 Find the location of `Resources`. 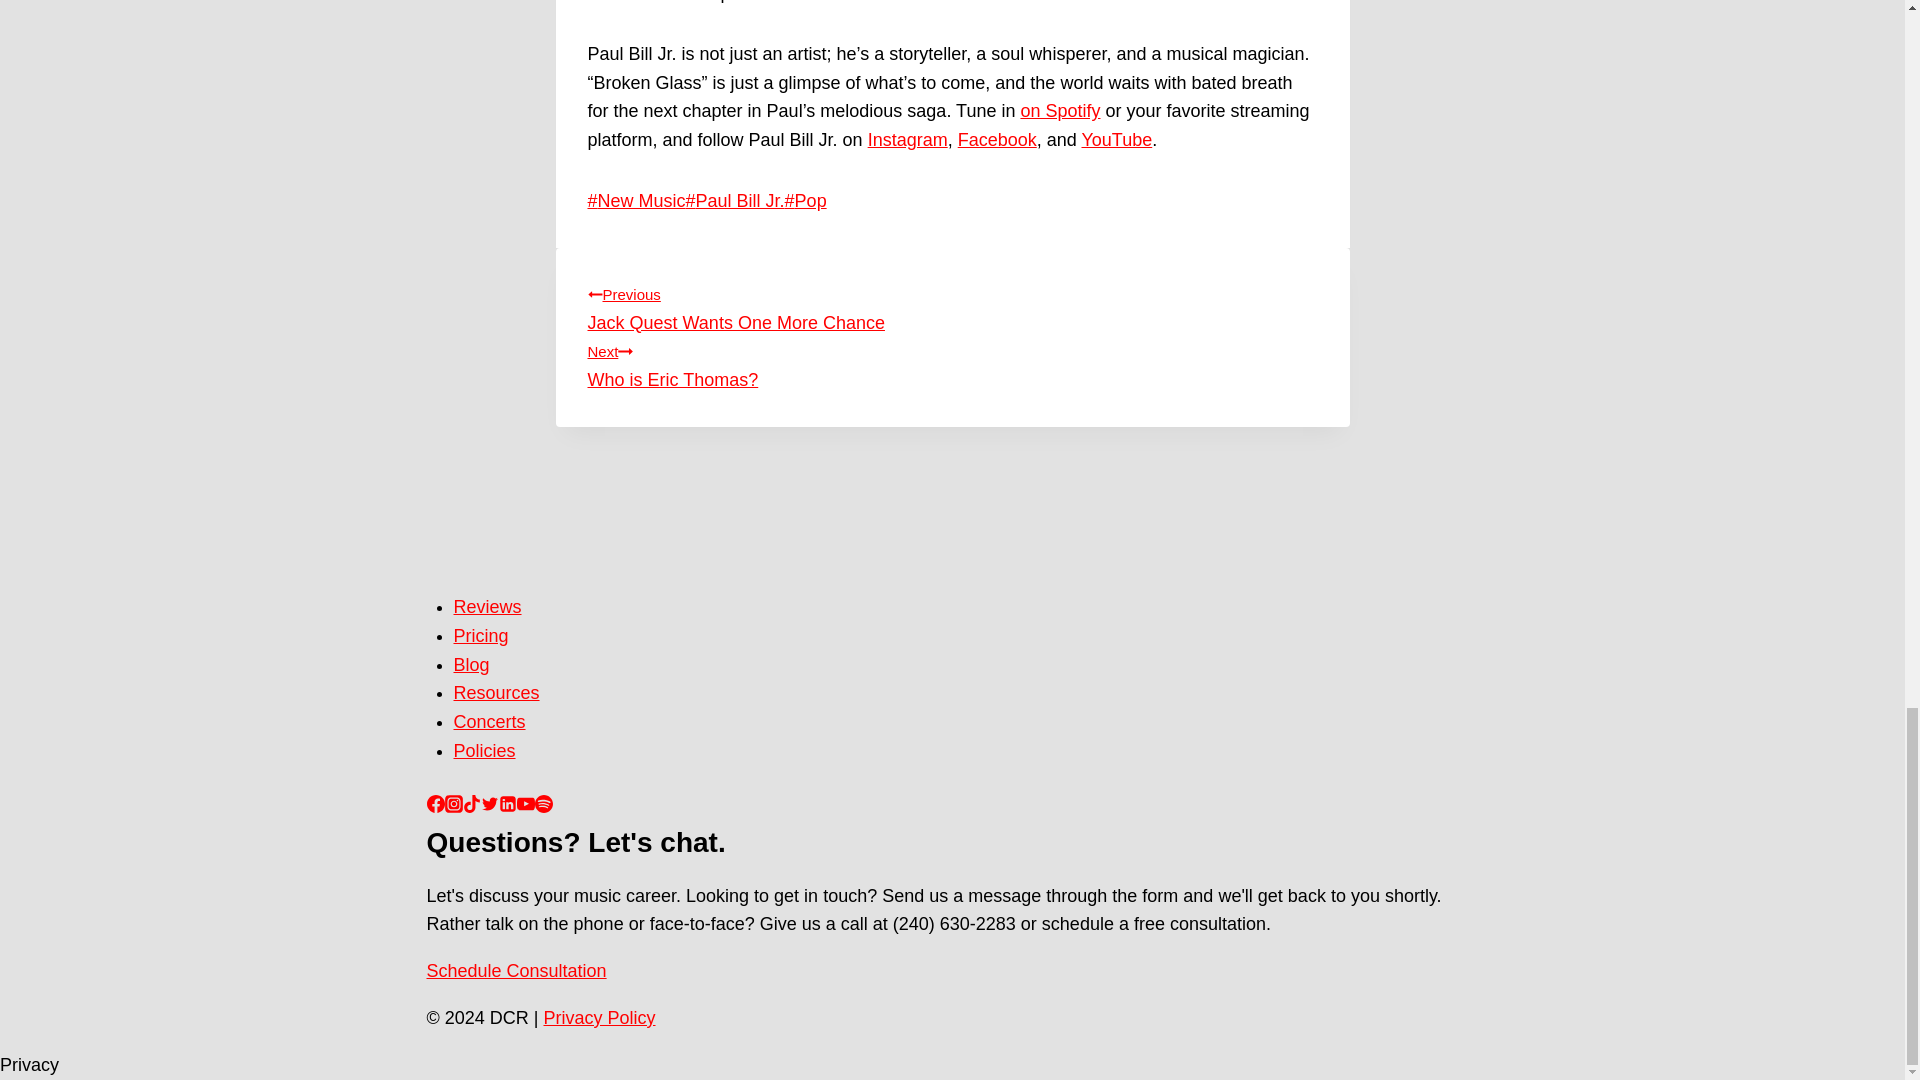

Resources is located at coordinates (952, 362).